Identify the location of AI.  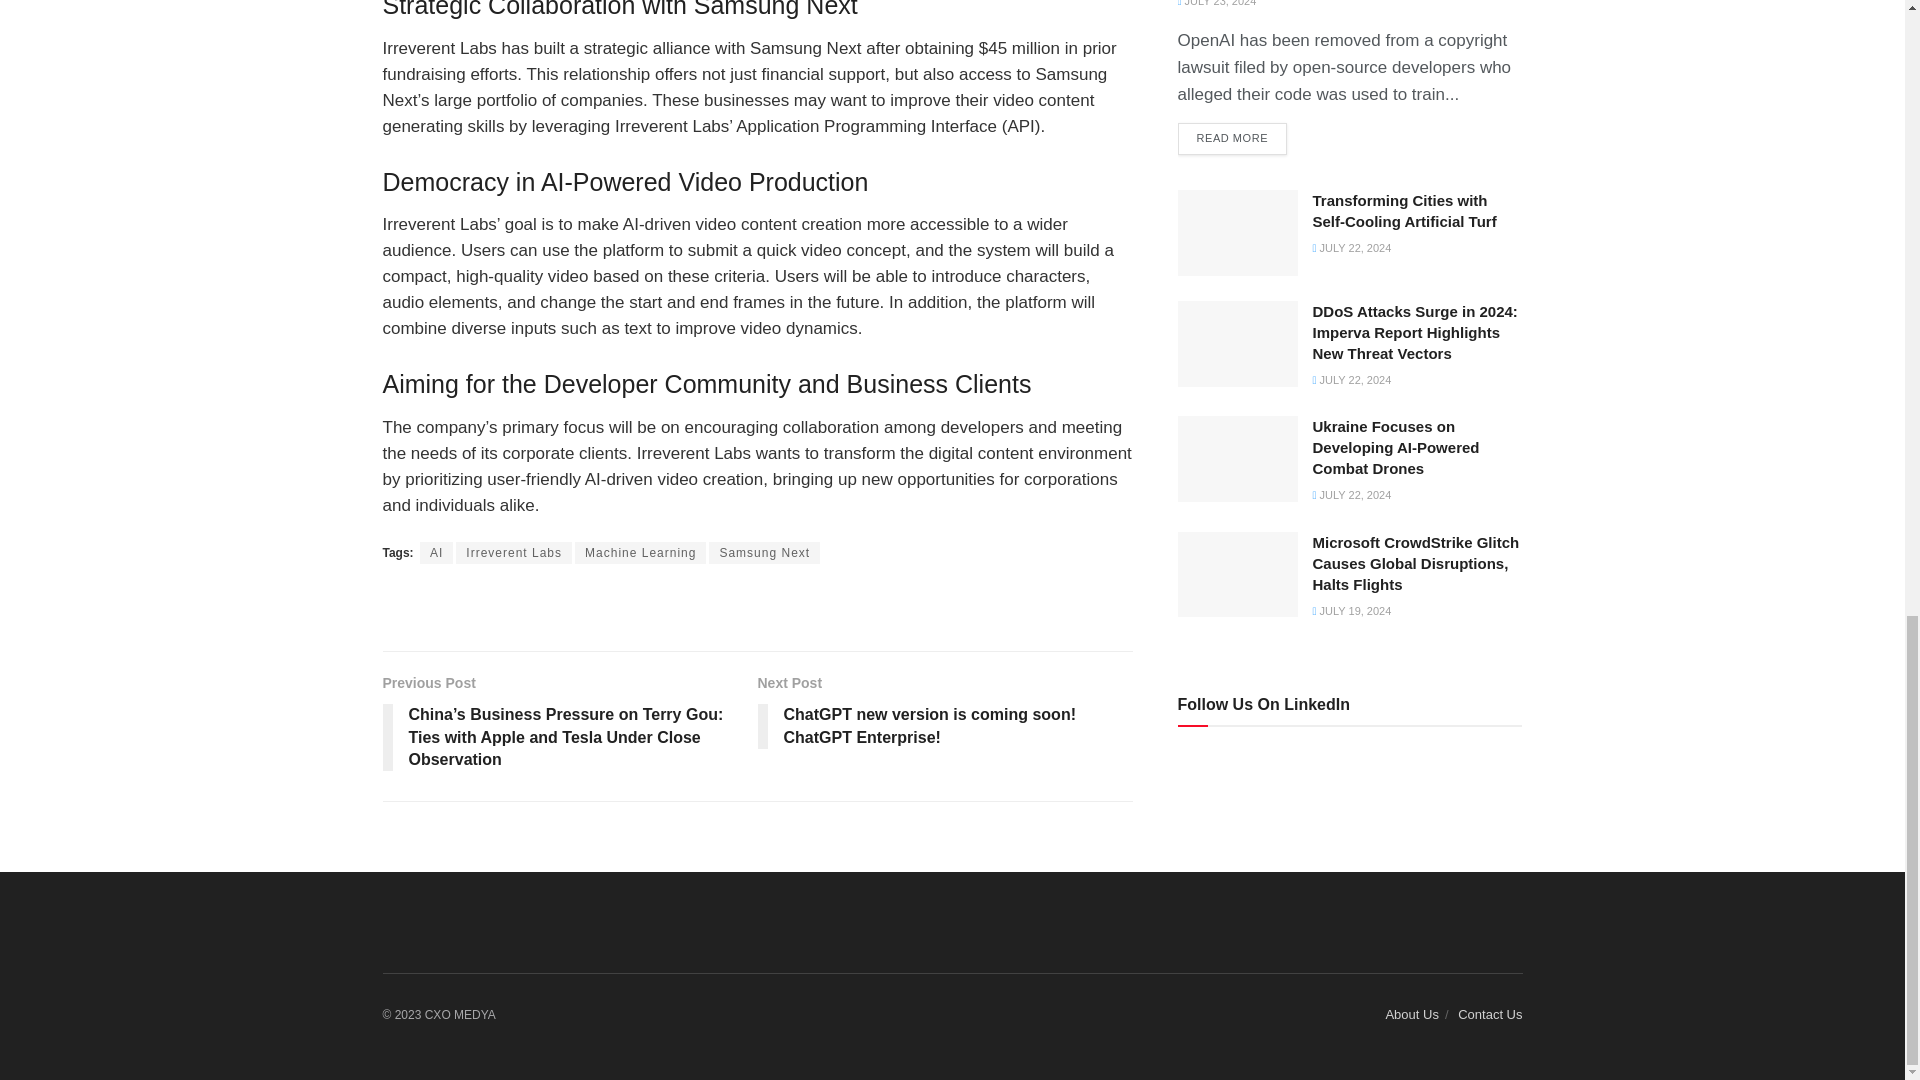
(436, 552).